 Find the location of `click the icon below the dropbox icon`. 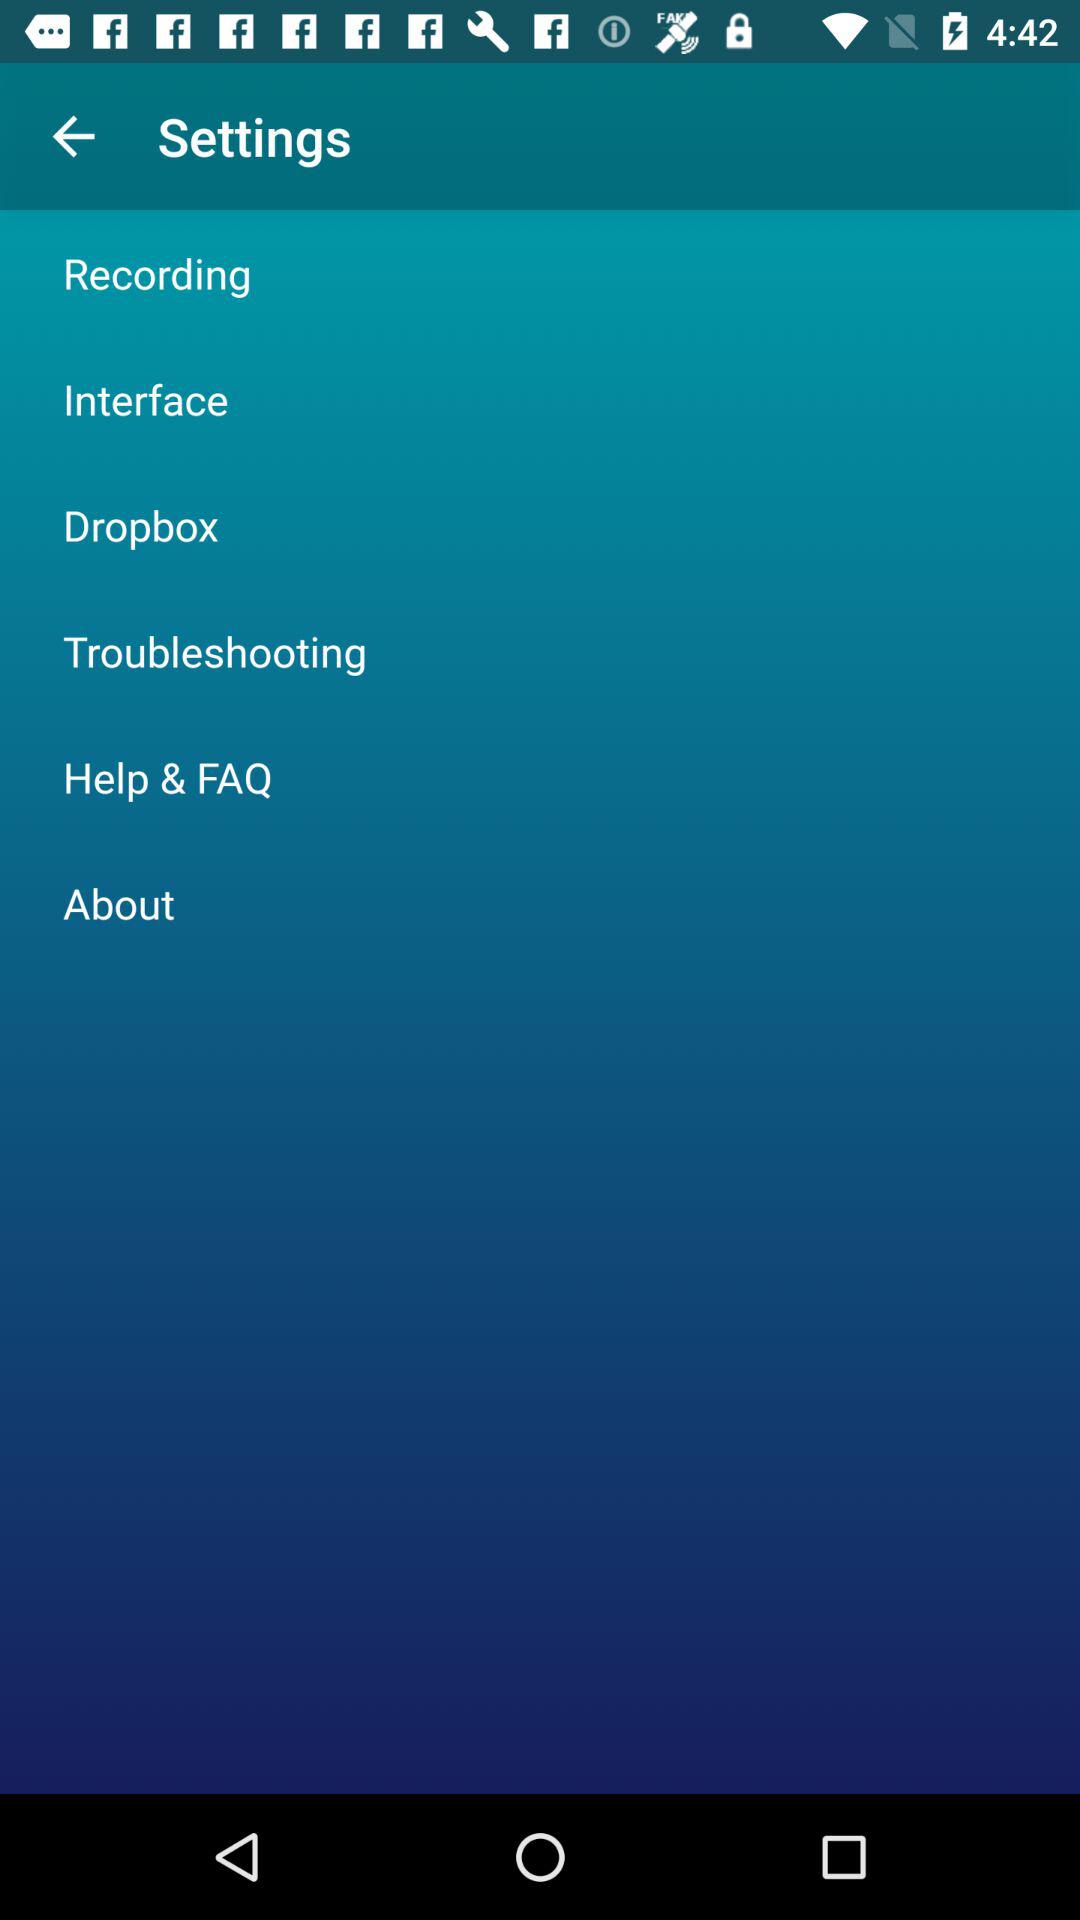

click the icon below the dropbox icon is located at coordinates (214, 650).